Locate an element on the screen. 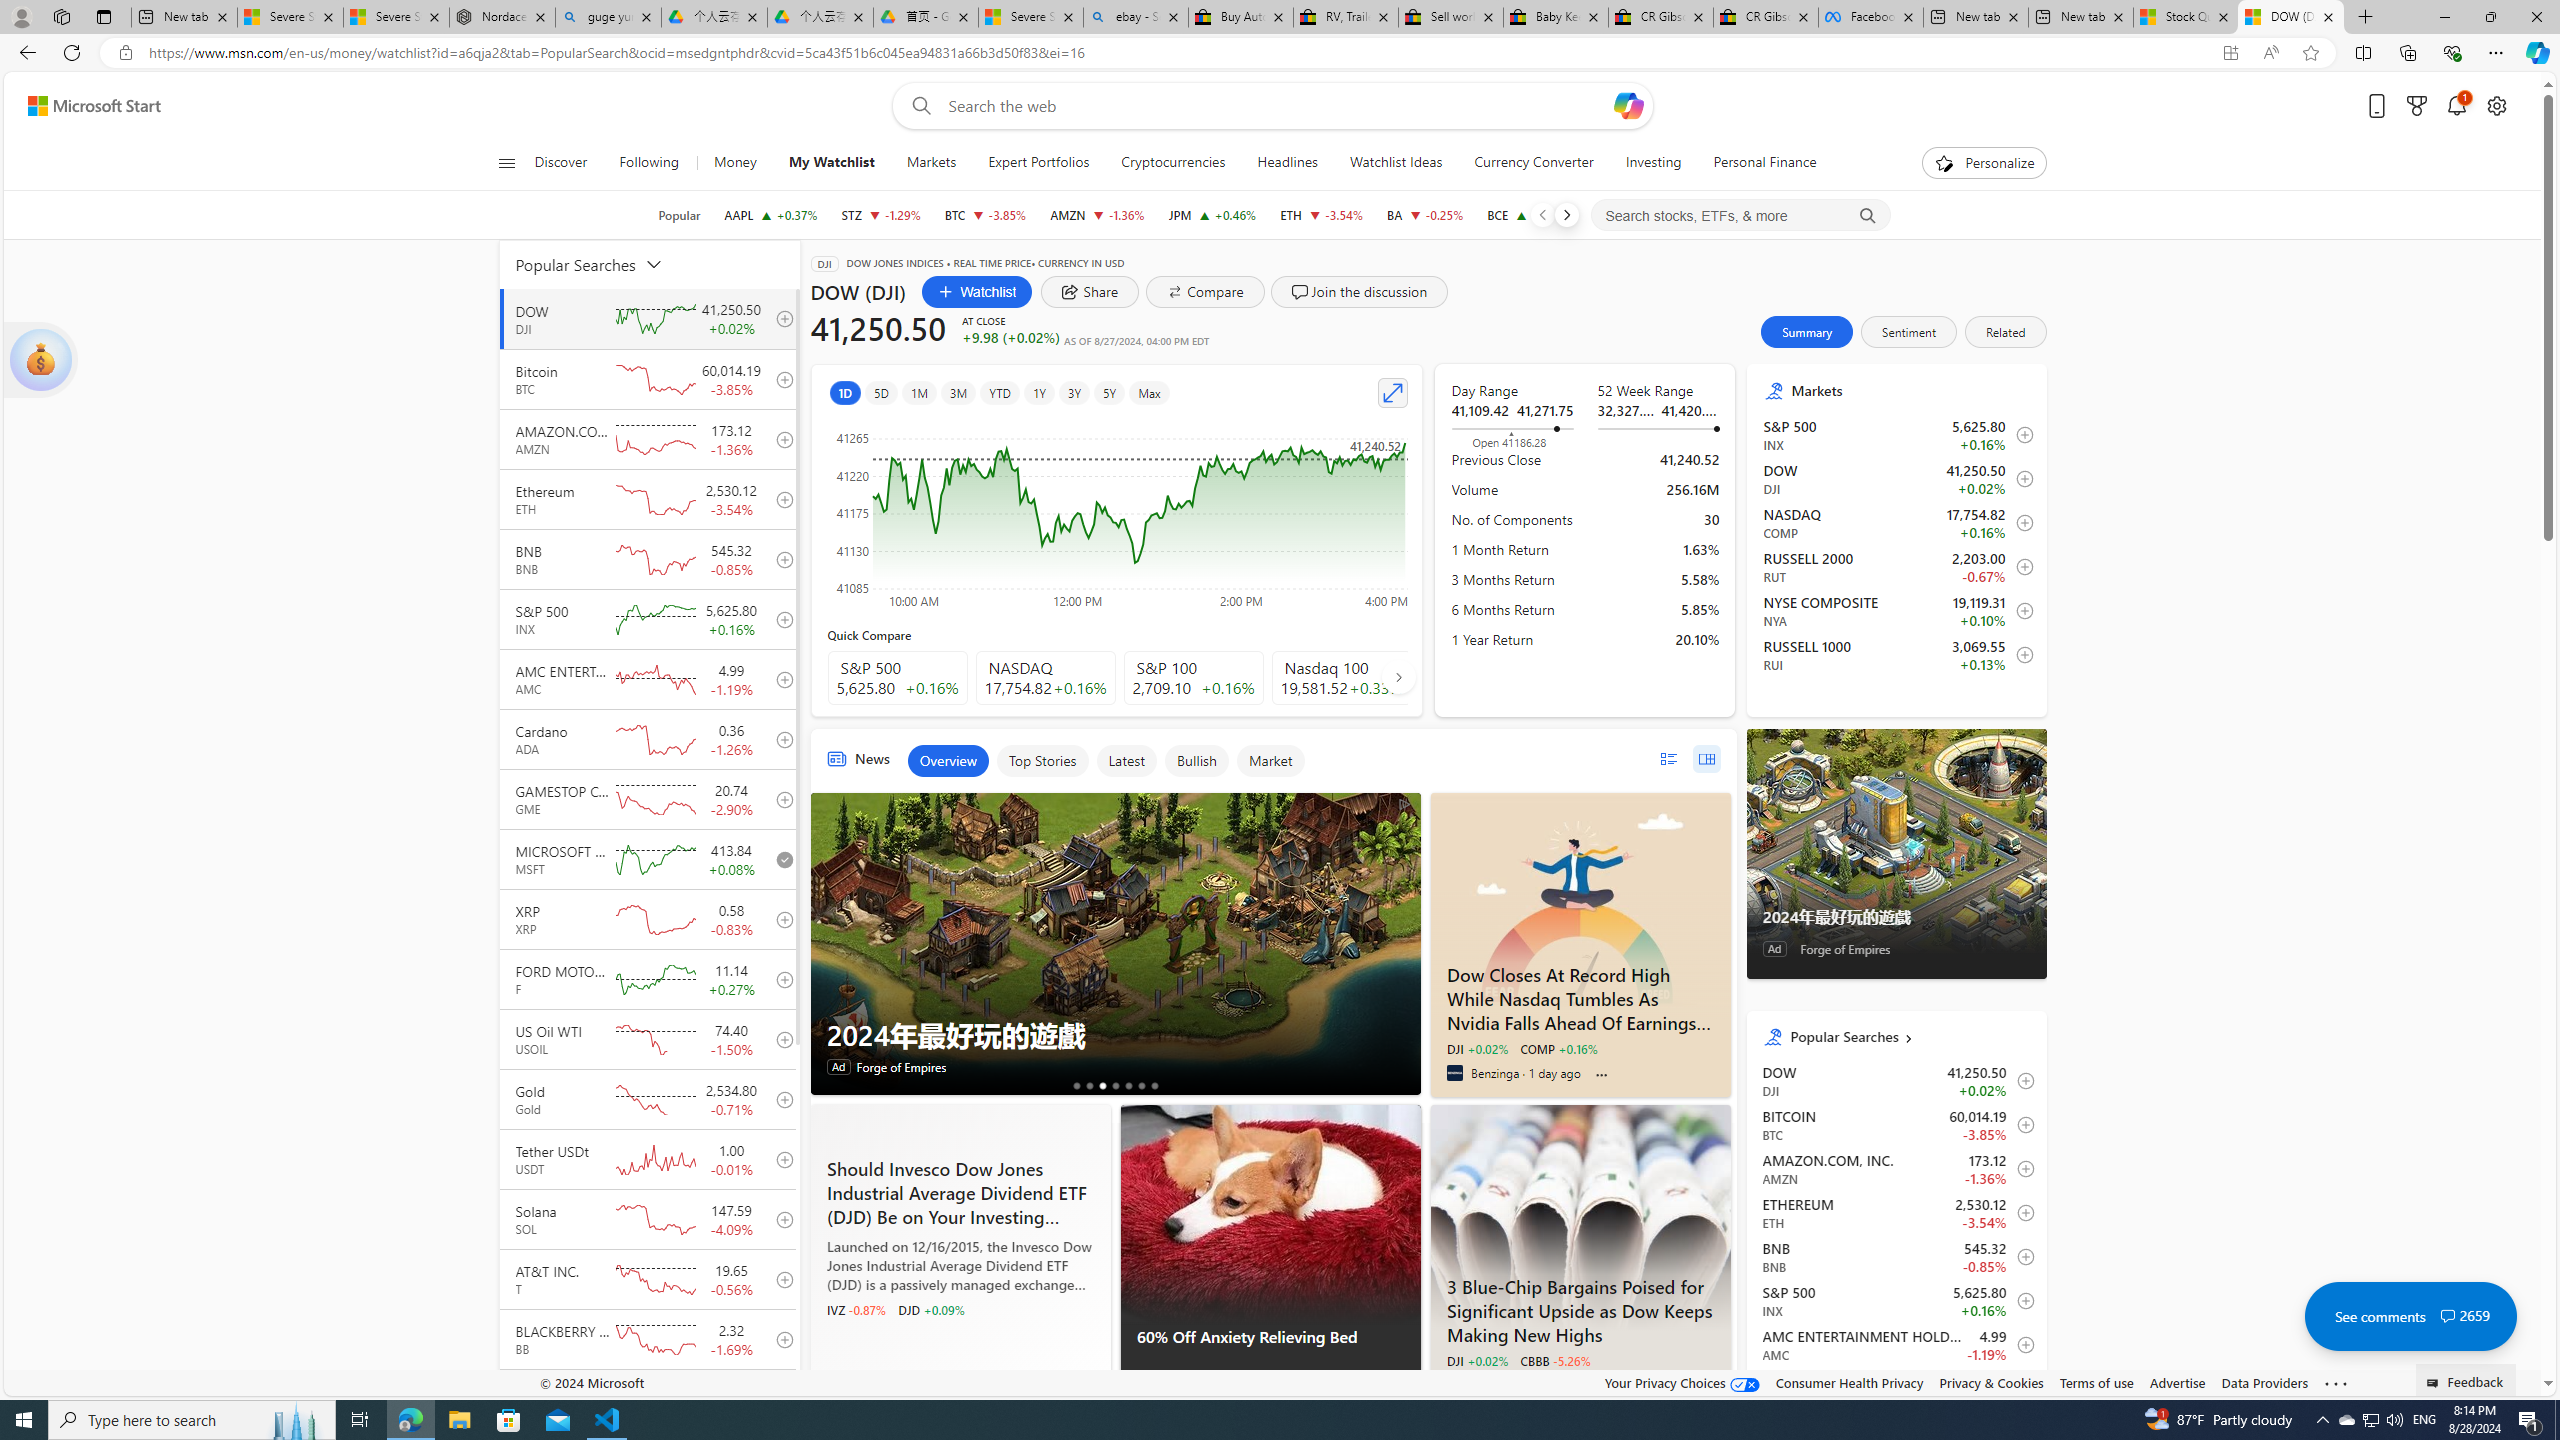  Popular Searches is located at coordinates (601, 264).